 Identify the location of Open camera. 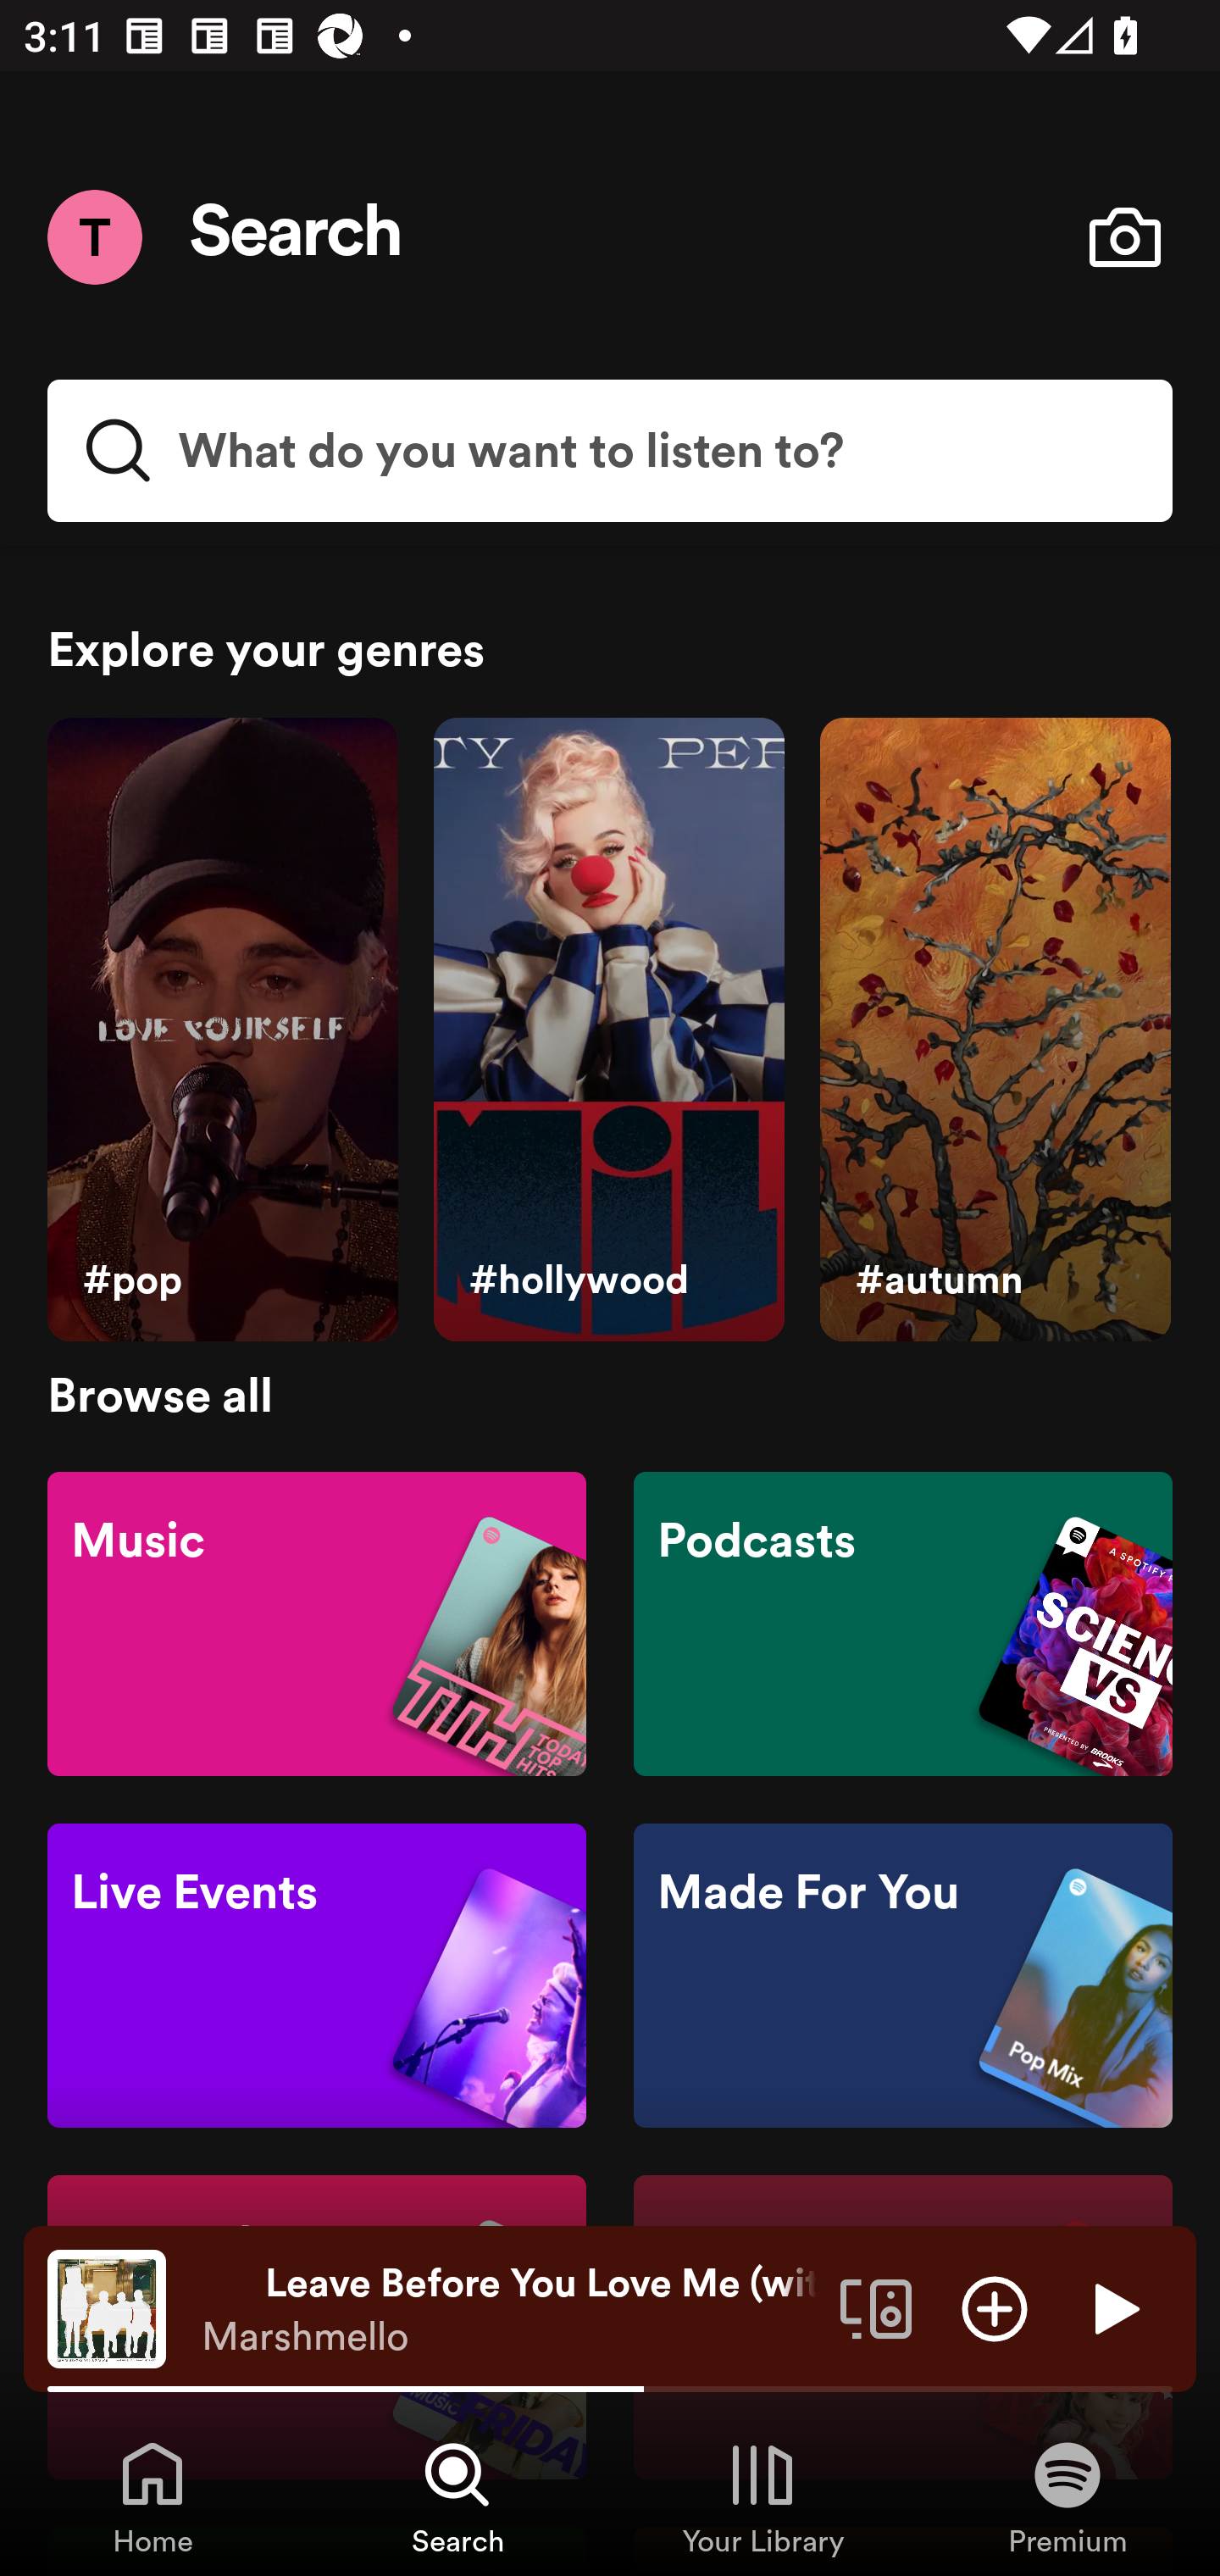
(1124, 237).